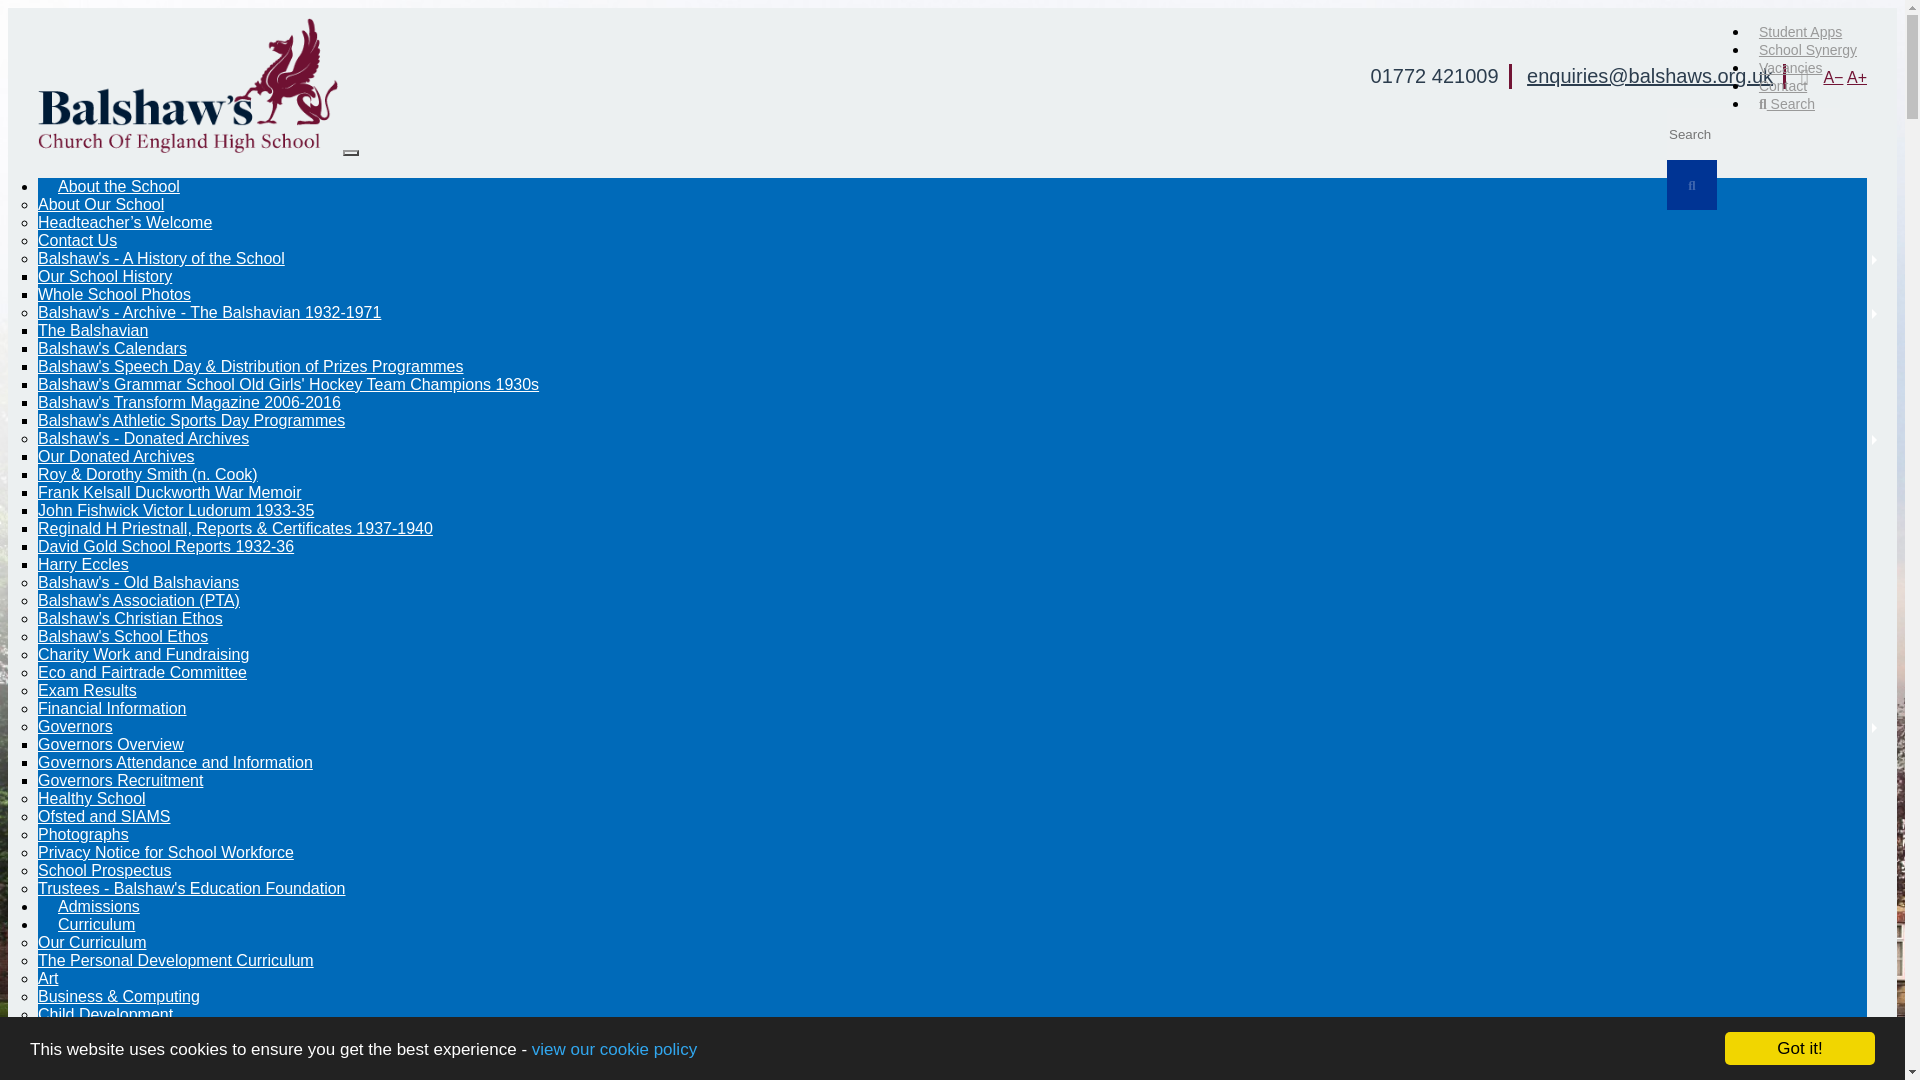  What do you see at coordinates (112, 348) in the screenshot?
I see `Balshaw's Calendars` at bounding box center [112, 348].